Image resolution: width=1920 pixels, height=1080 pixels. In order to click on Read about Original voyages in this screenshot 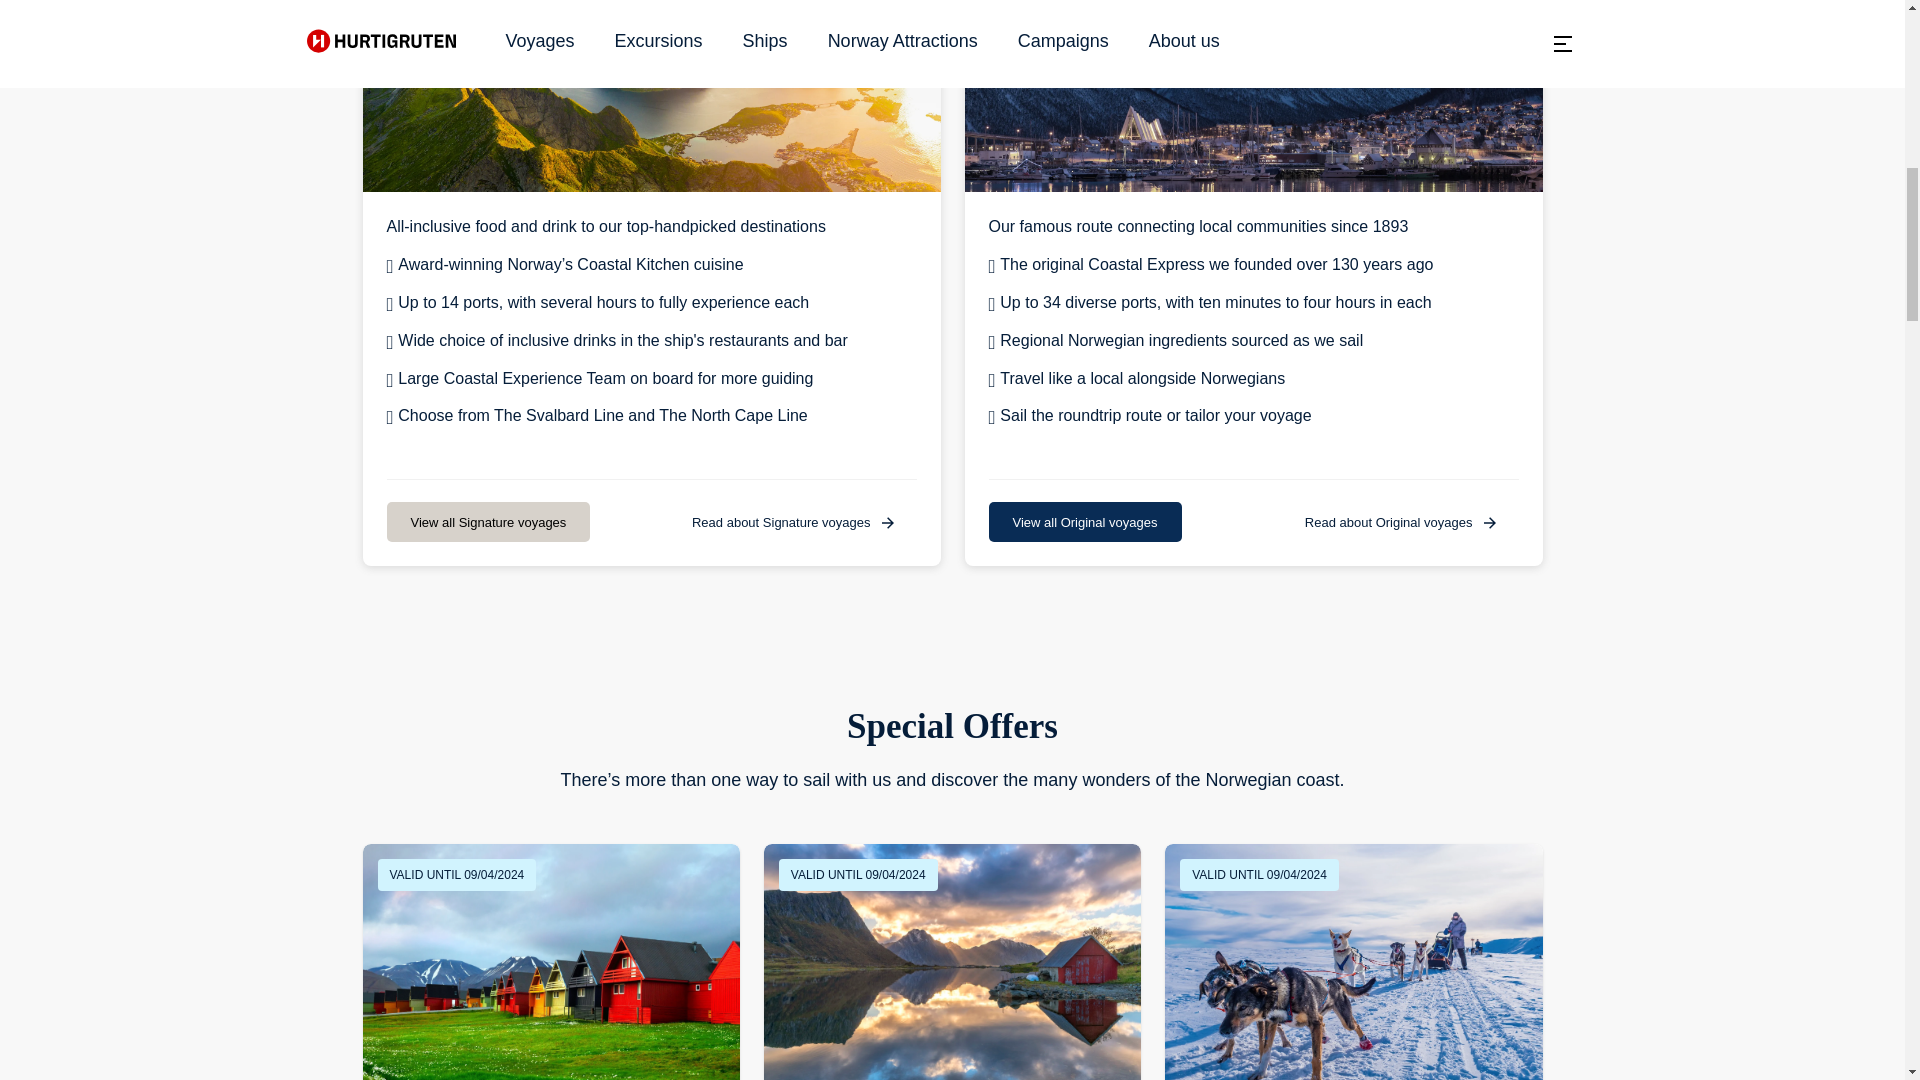, I will do `click(1402, 522)`.